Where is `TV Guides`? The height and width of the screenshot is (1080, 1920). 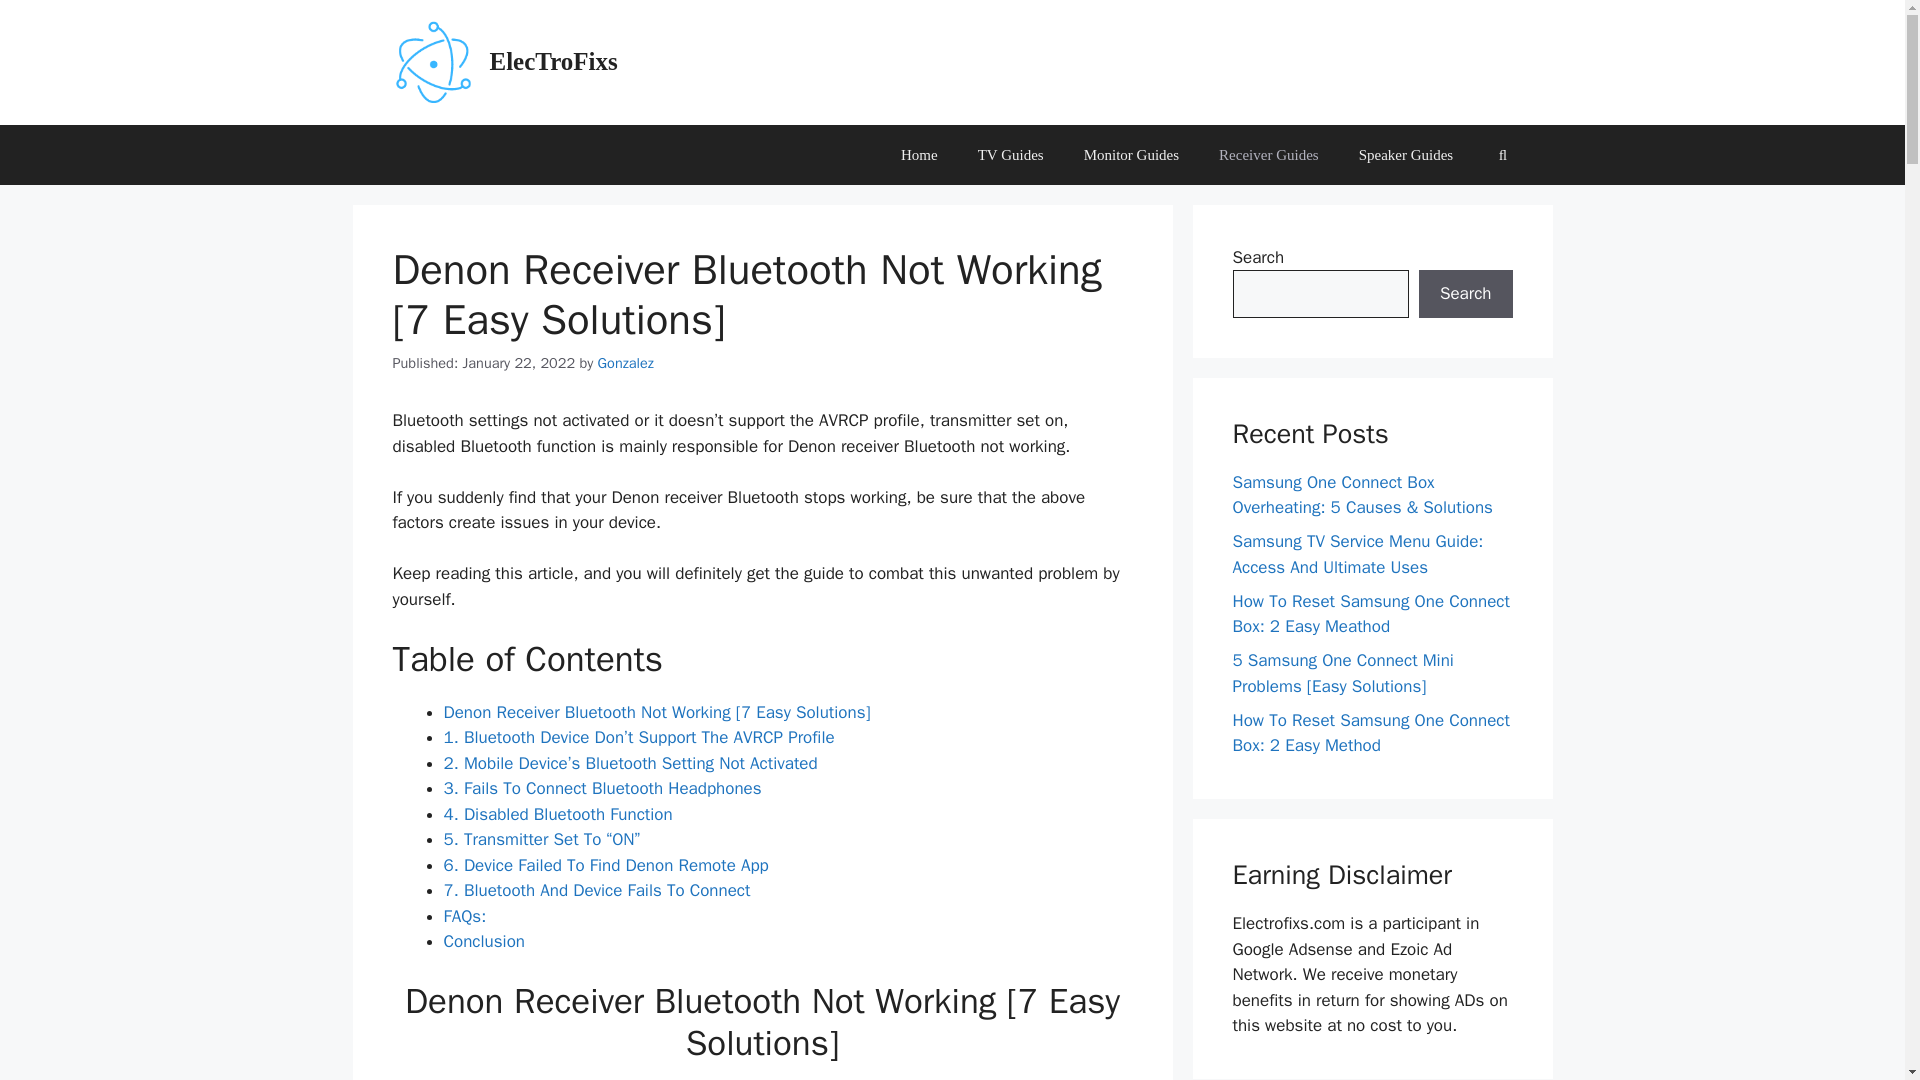 TV Guides is located at coordinates (1010, 154).